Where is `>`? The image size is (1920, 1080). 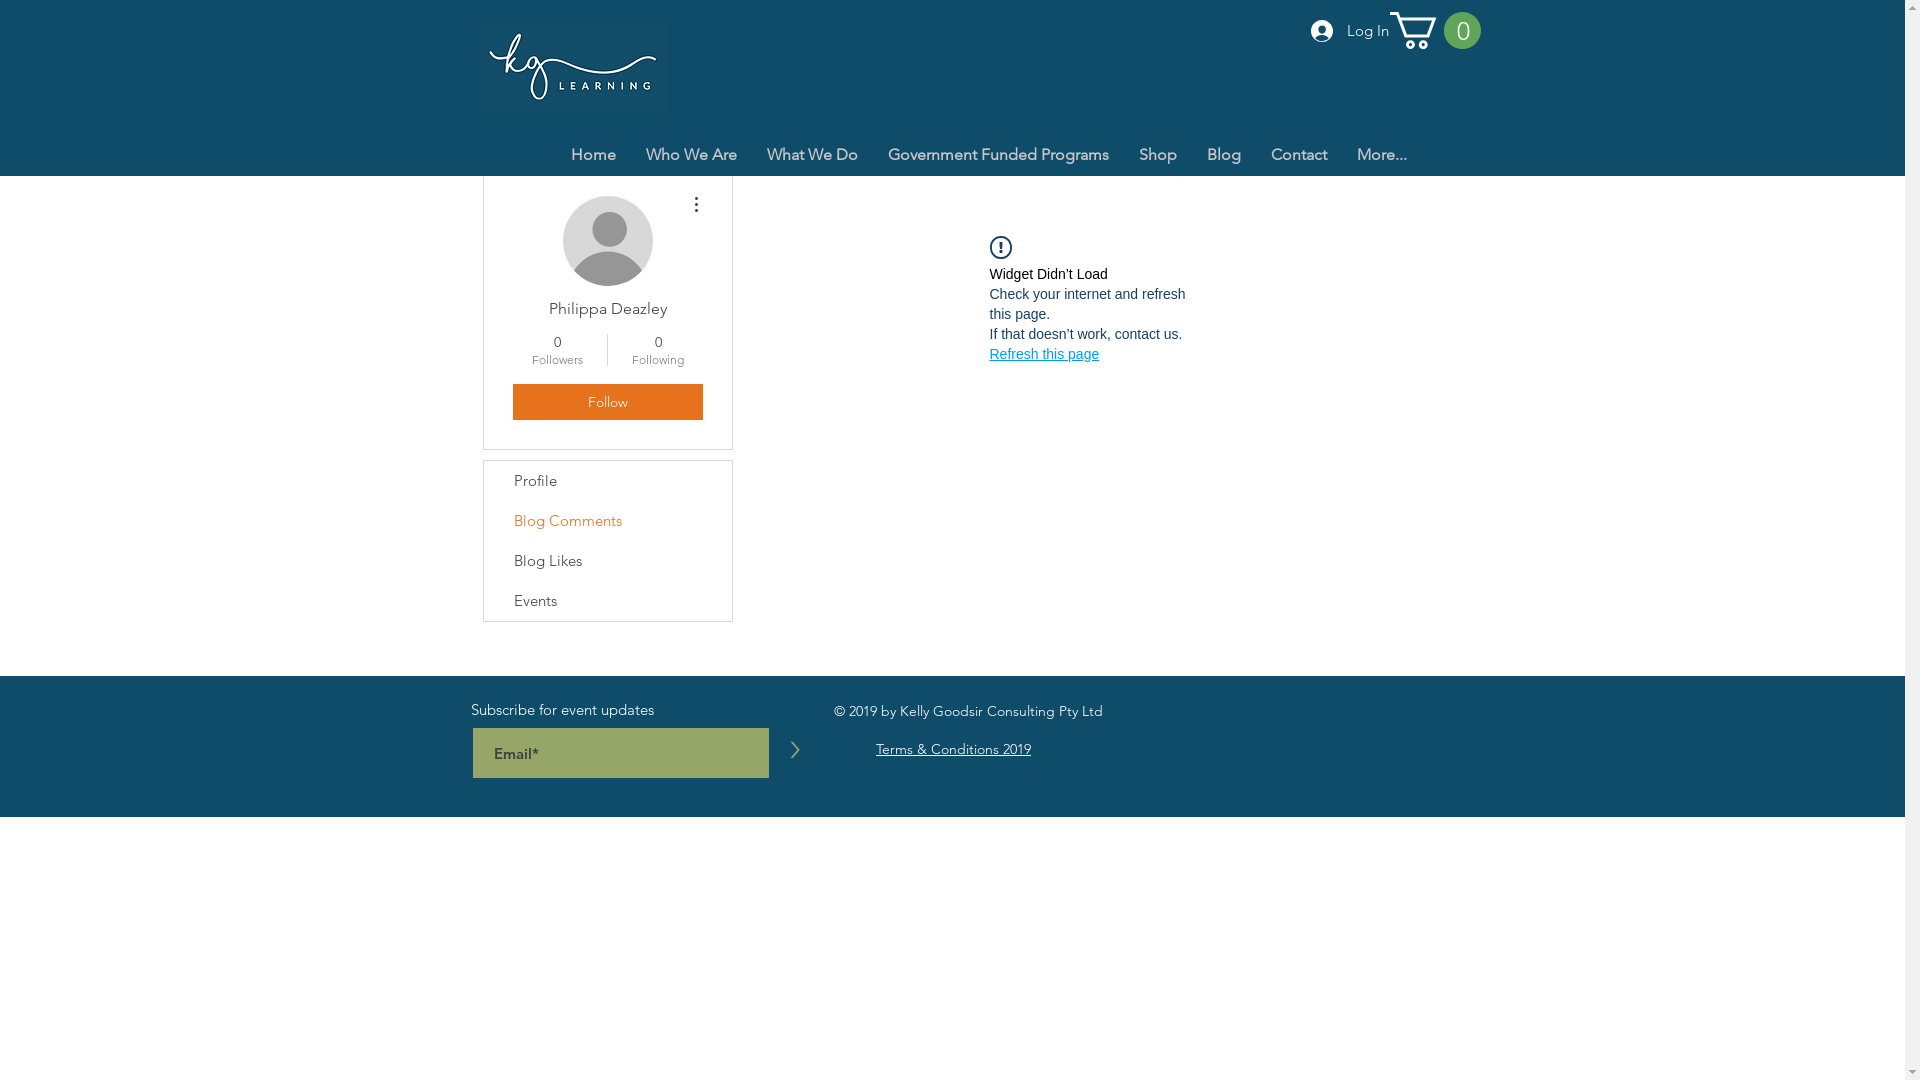
> is located at coordinates (795, 750).